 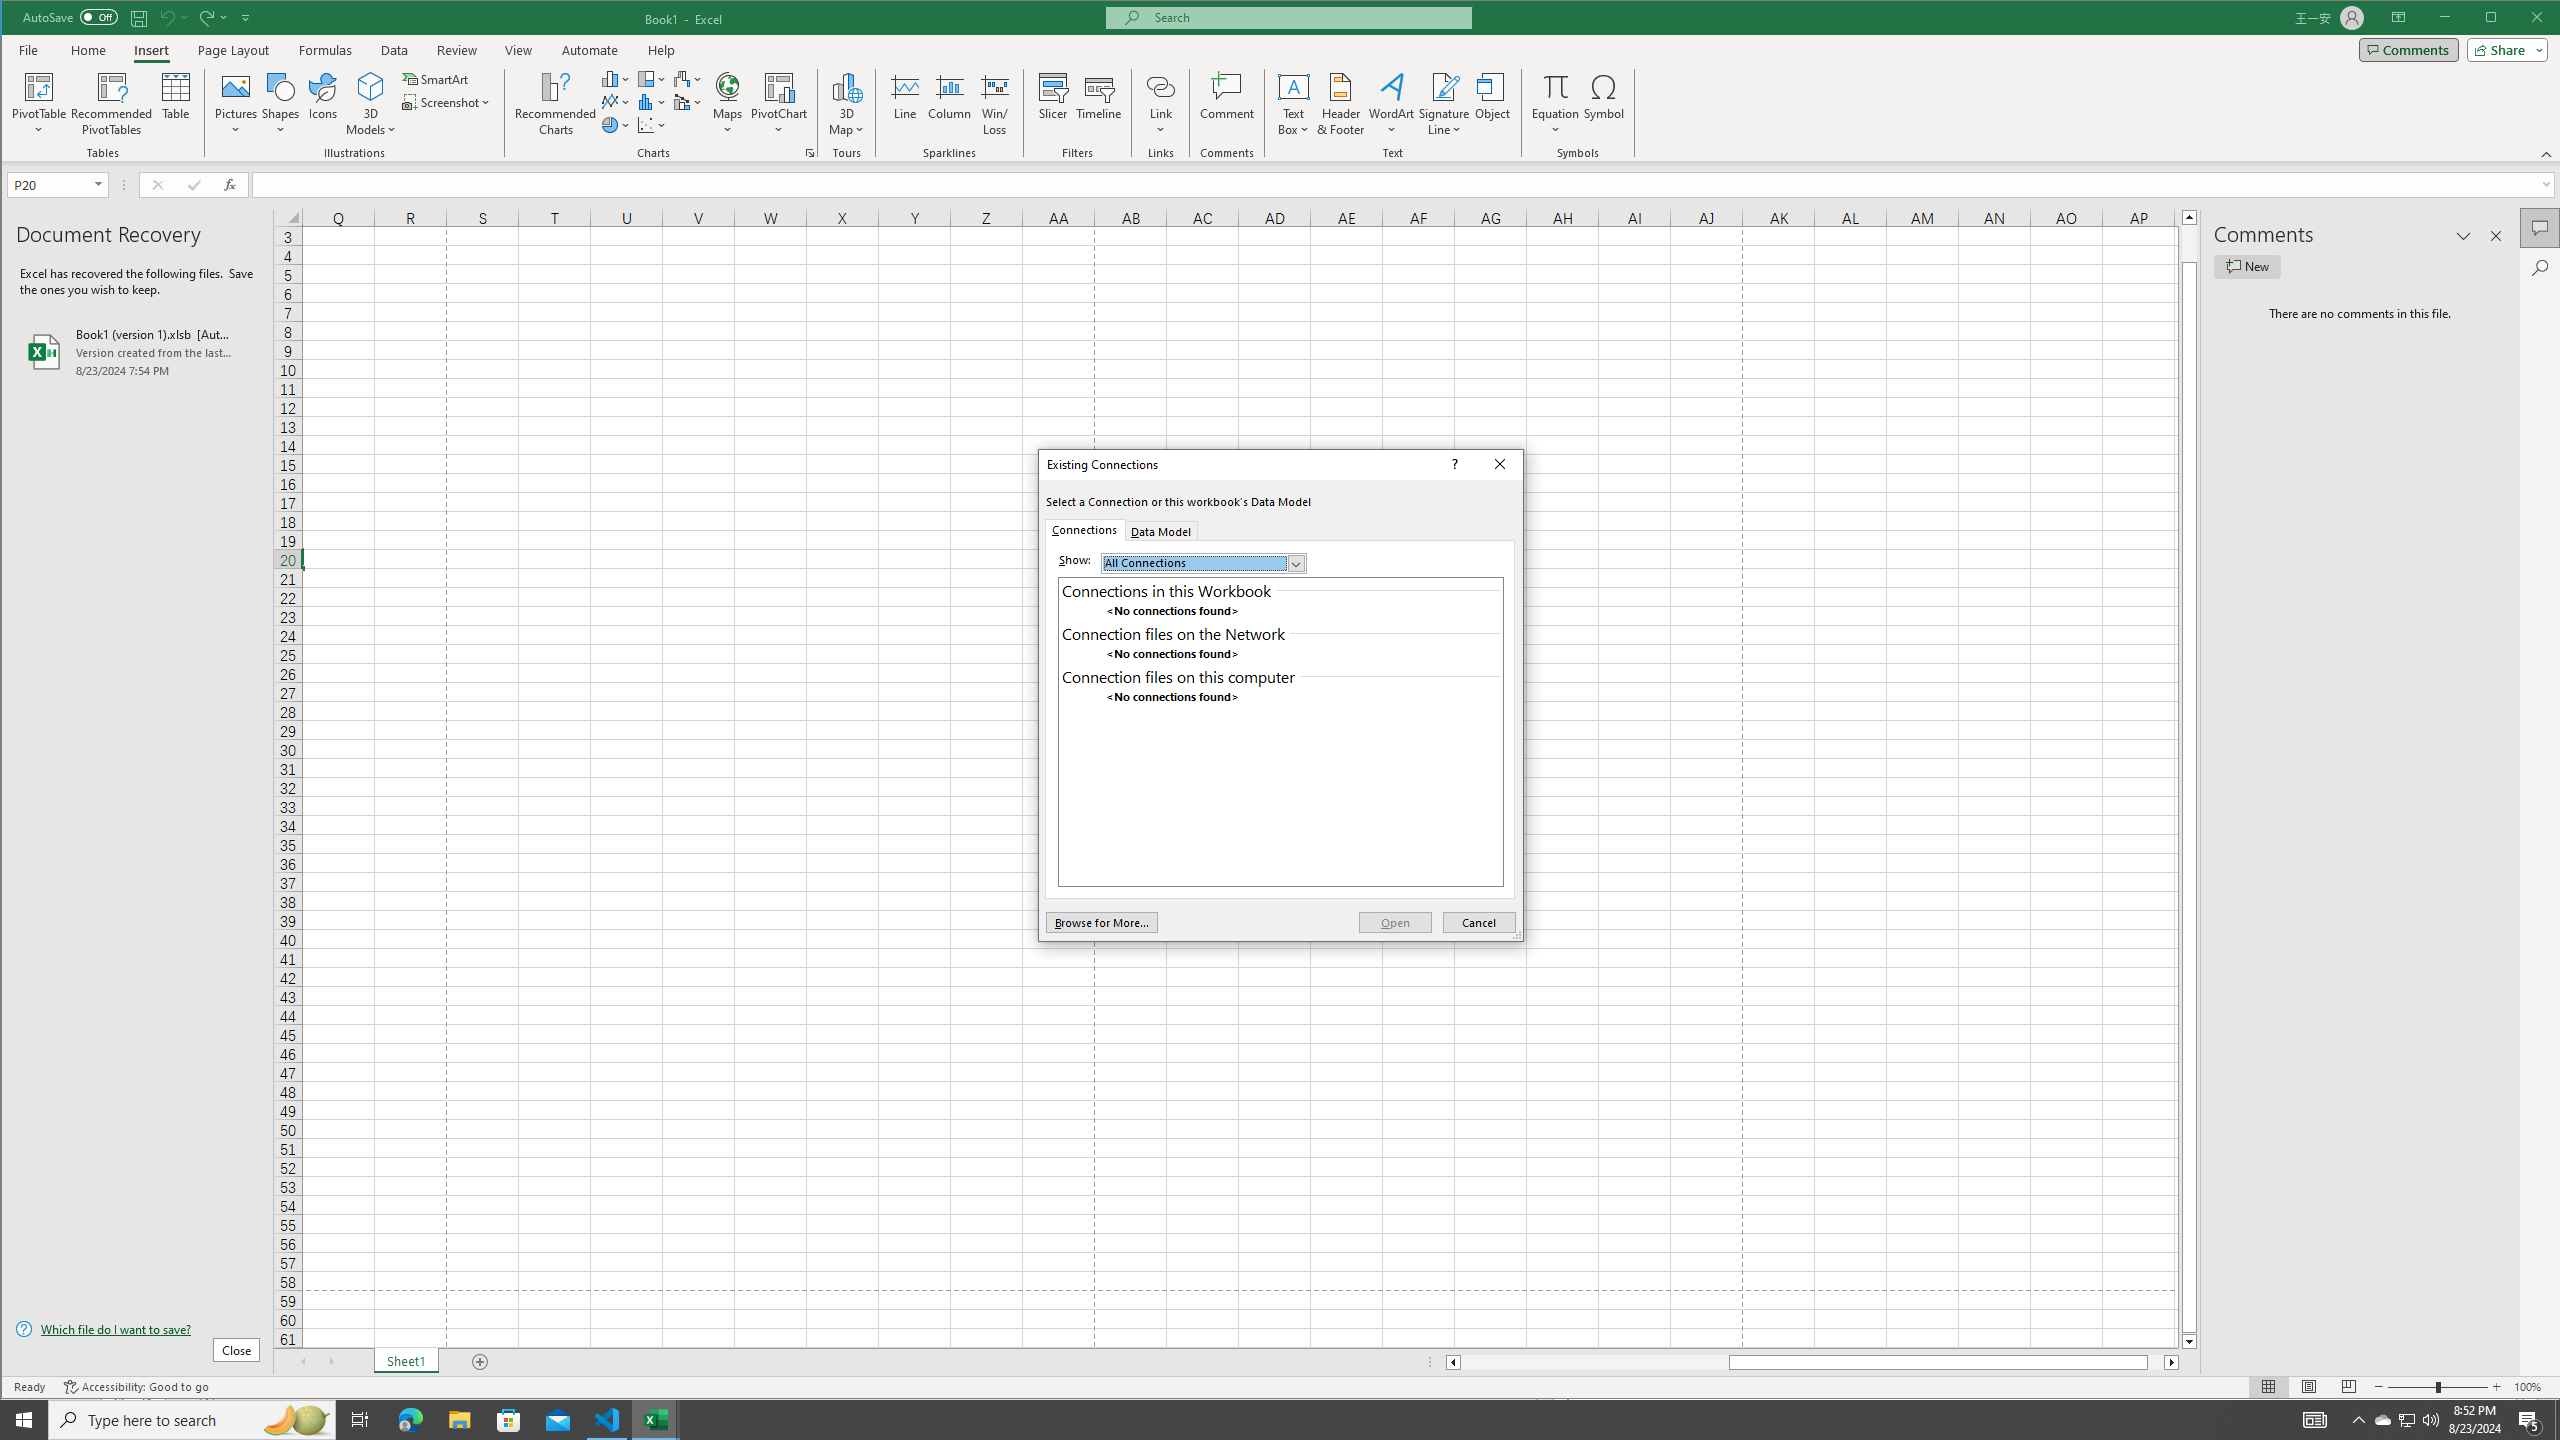 I want to click on Slicer..., so click(x=1053, y=104).